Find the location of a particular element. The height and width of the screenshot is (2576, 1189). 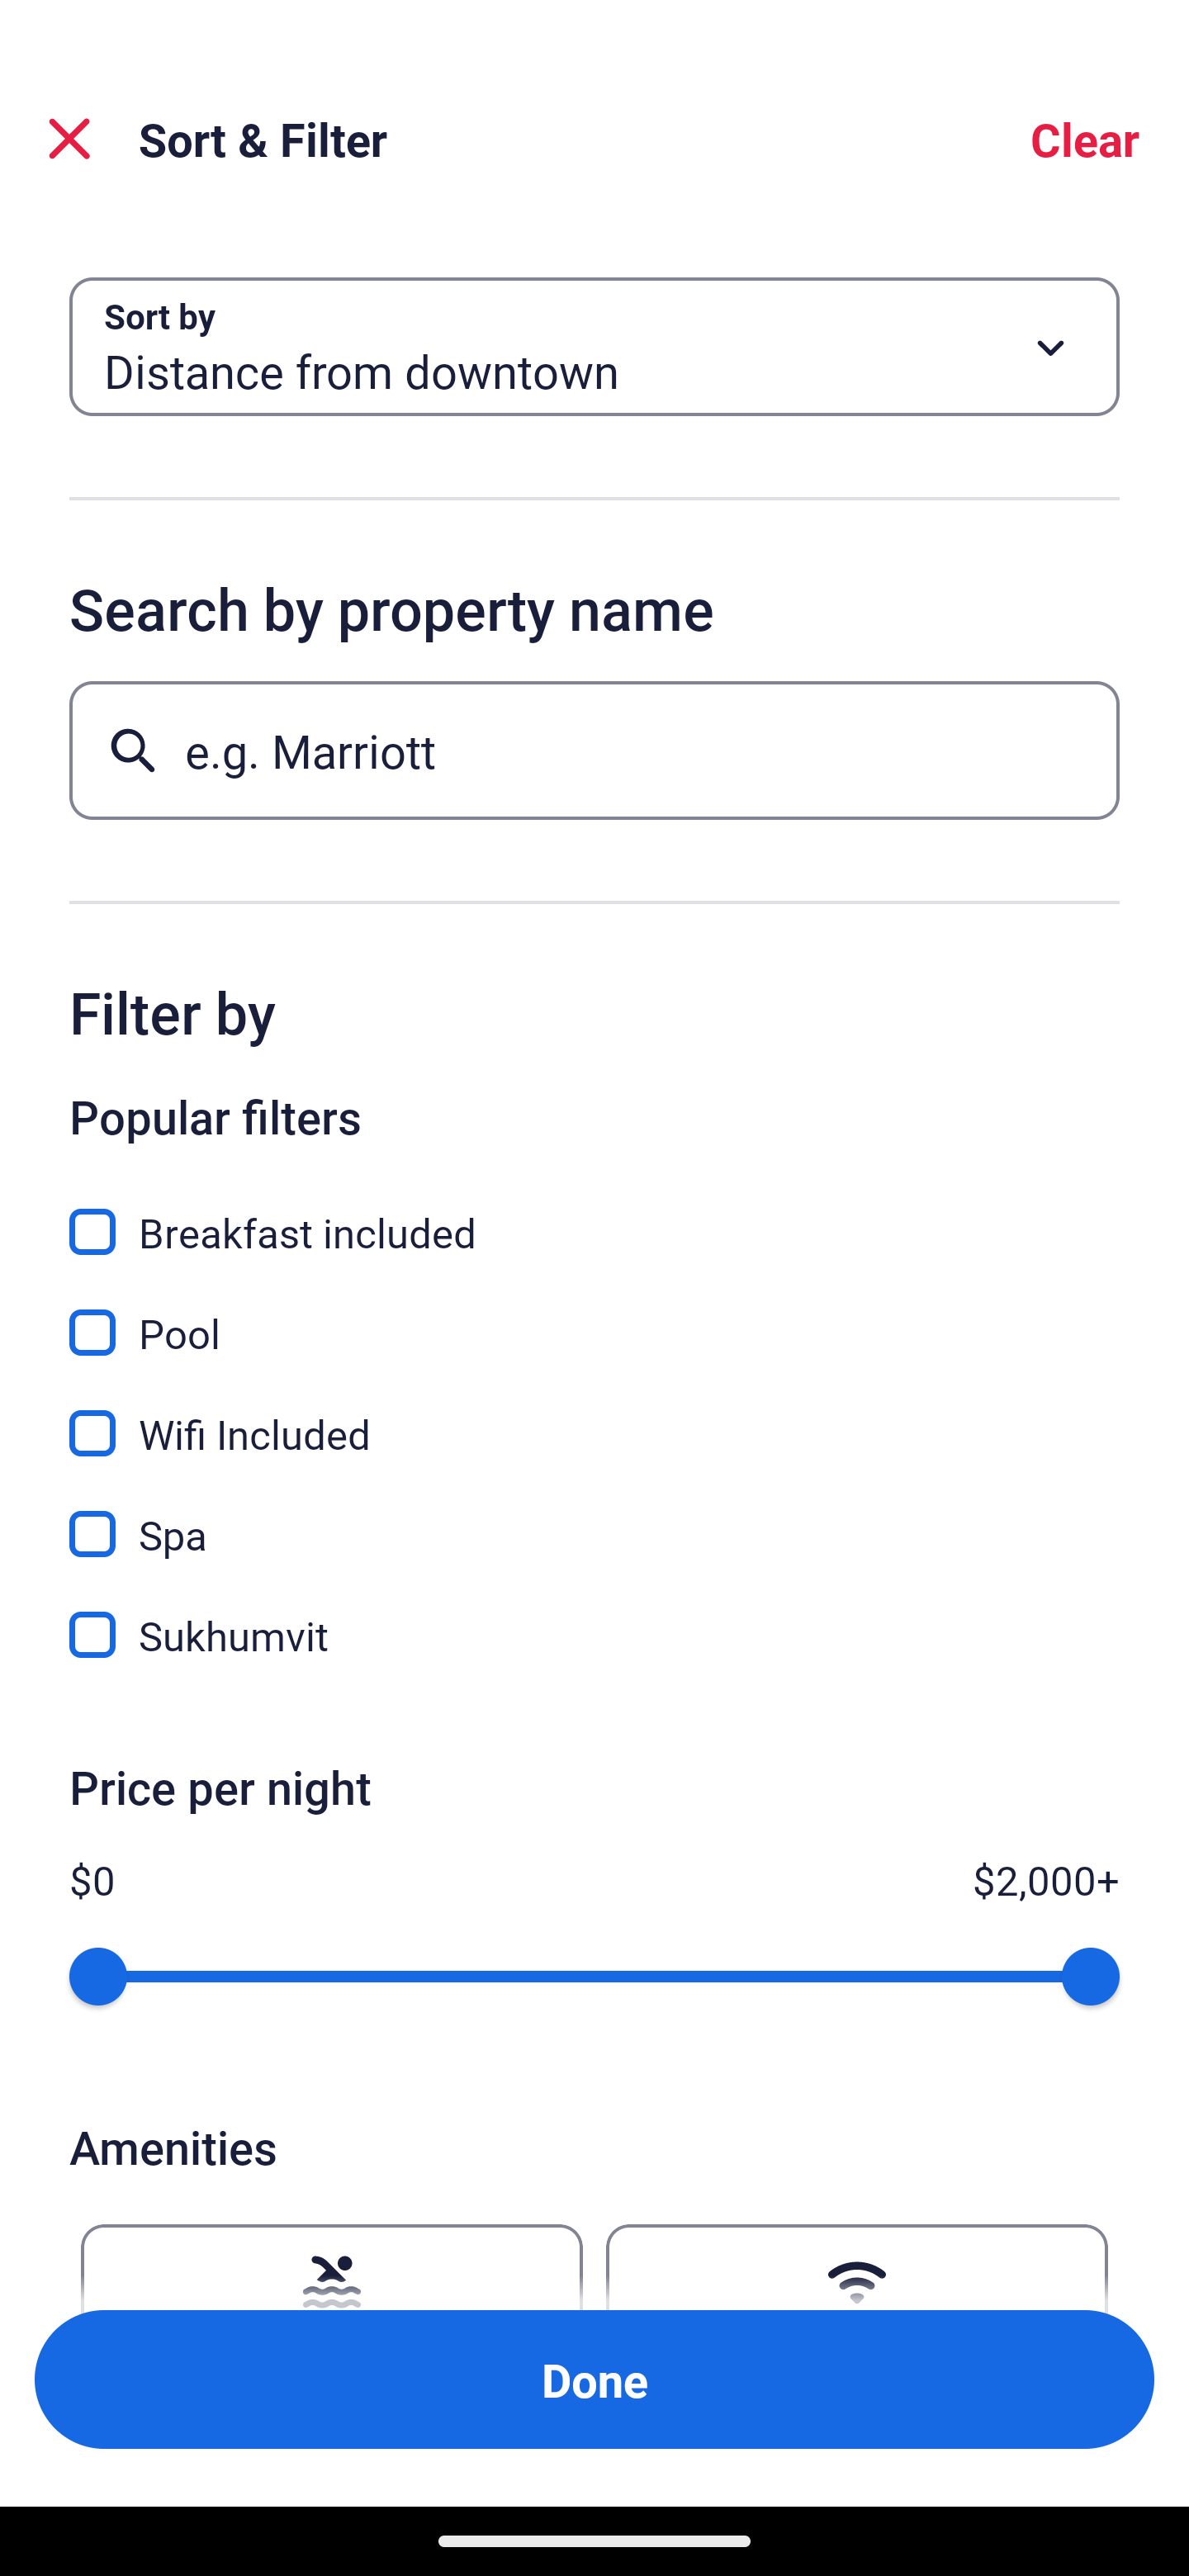

Breakfast included, Breakfast included is located at coordinates (594, 1214).